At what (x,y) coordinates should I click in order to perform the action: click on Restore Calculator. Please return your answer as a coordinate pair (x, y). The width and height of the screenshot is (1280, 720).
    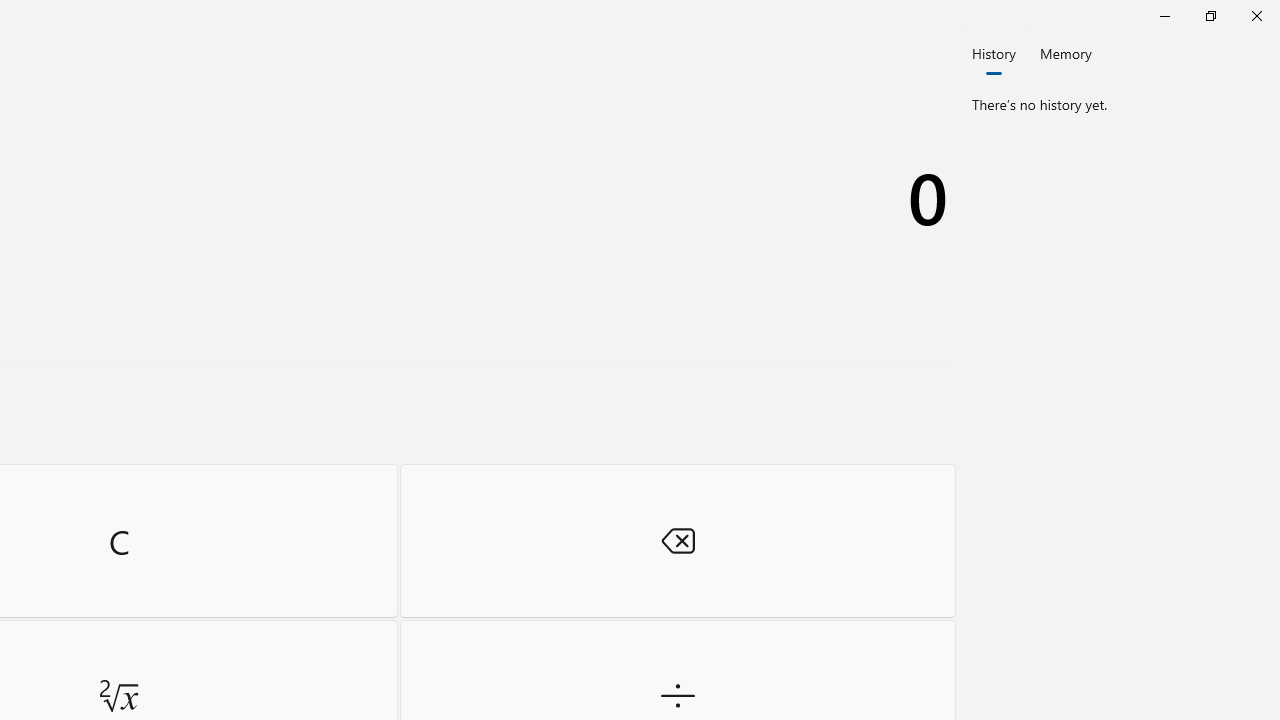
    Looking at the image, I should click on (1210, 16).